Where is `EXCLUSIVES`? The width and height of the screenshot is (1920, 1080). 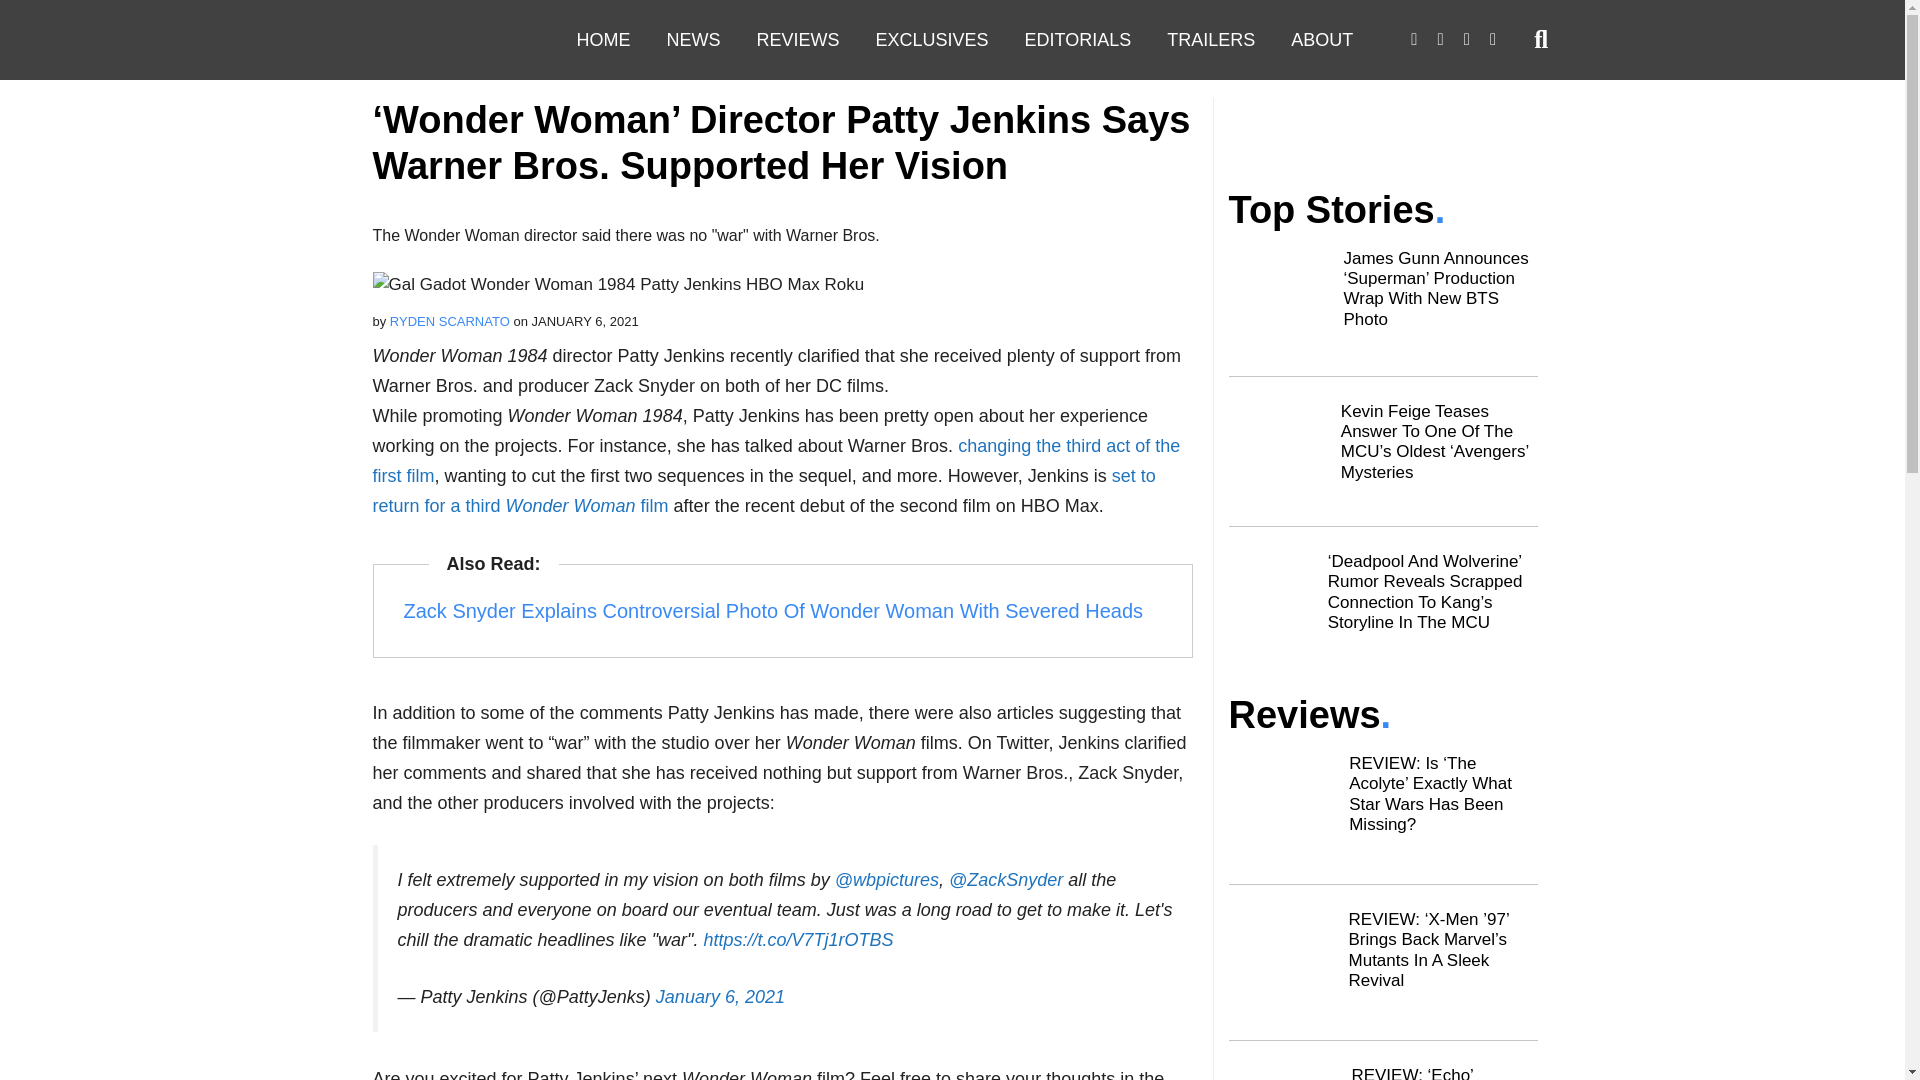
EXCLUSIVES is located at coordinates (932, 40).